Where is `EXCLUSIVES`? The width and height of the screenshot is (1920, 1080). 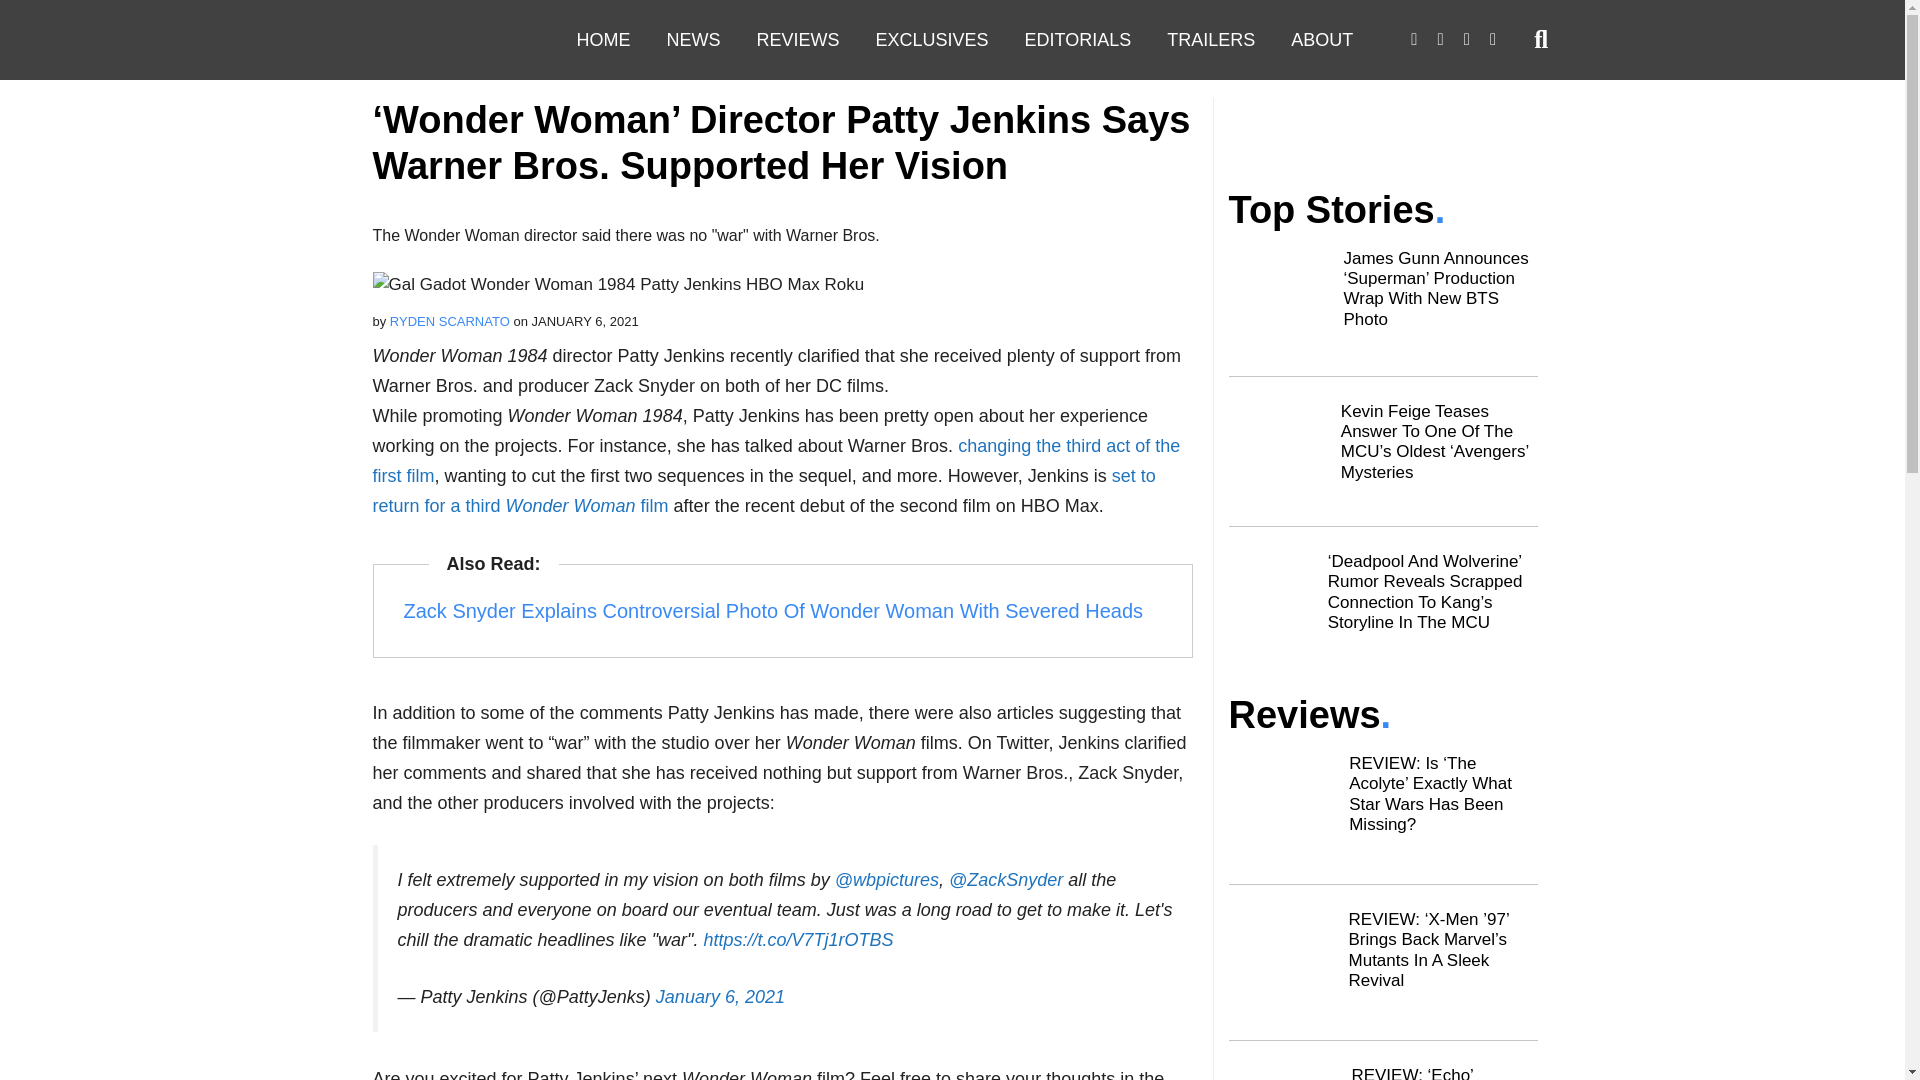
EXCLUSIVES is located at coordinates (932, 40).